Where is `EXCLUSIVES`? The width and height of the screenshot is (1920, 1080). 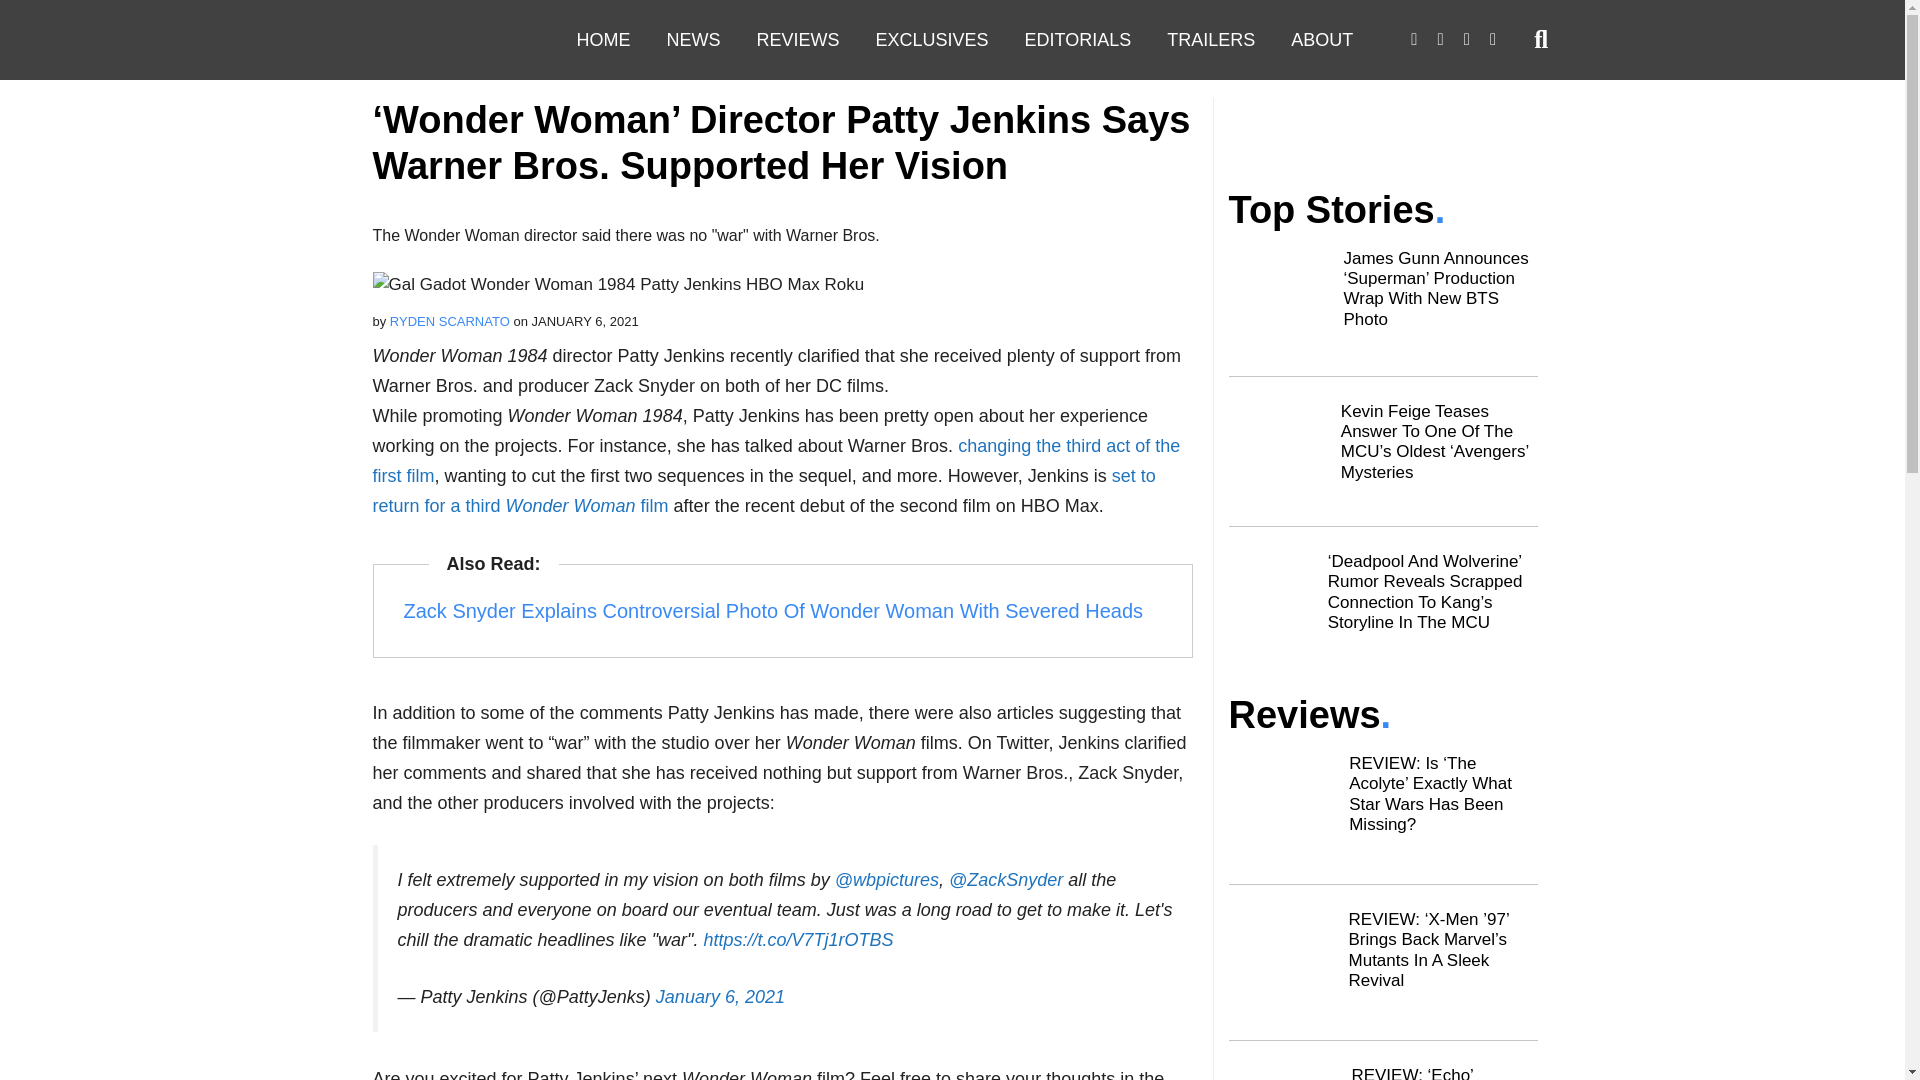
EXCLUSIVES is located at coordinates (932, 40).